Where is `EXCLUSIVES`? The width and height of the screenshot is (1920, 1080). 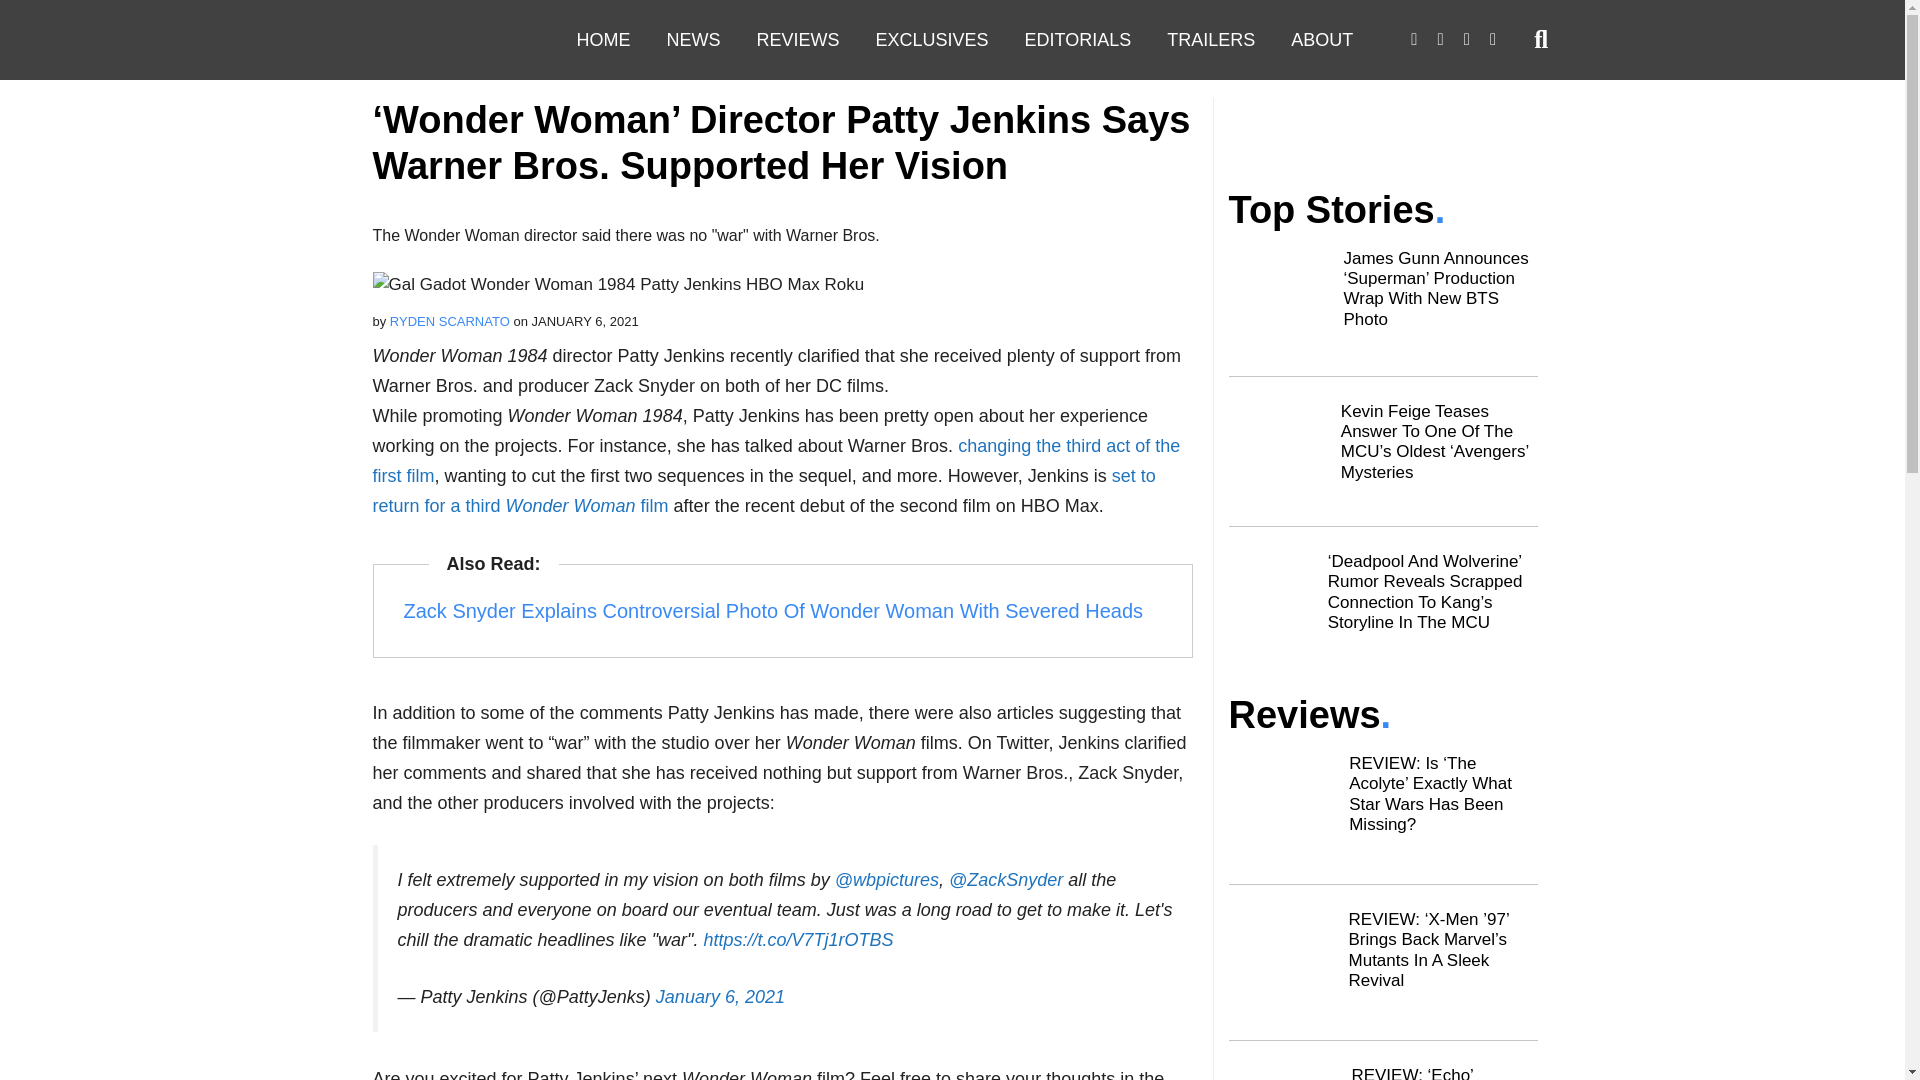
EXCLUSIVES is located at coordinates (932, 40).